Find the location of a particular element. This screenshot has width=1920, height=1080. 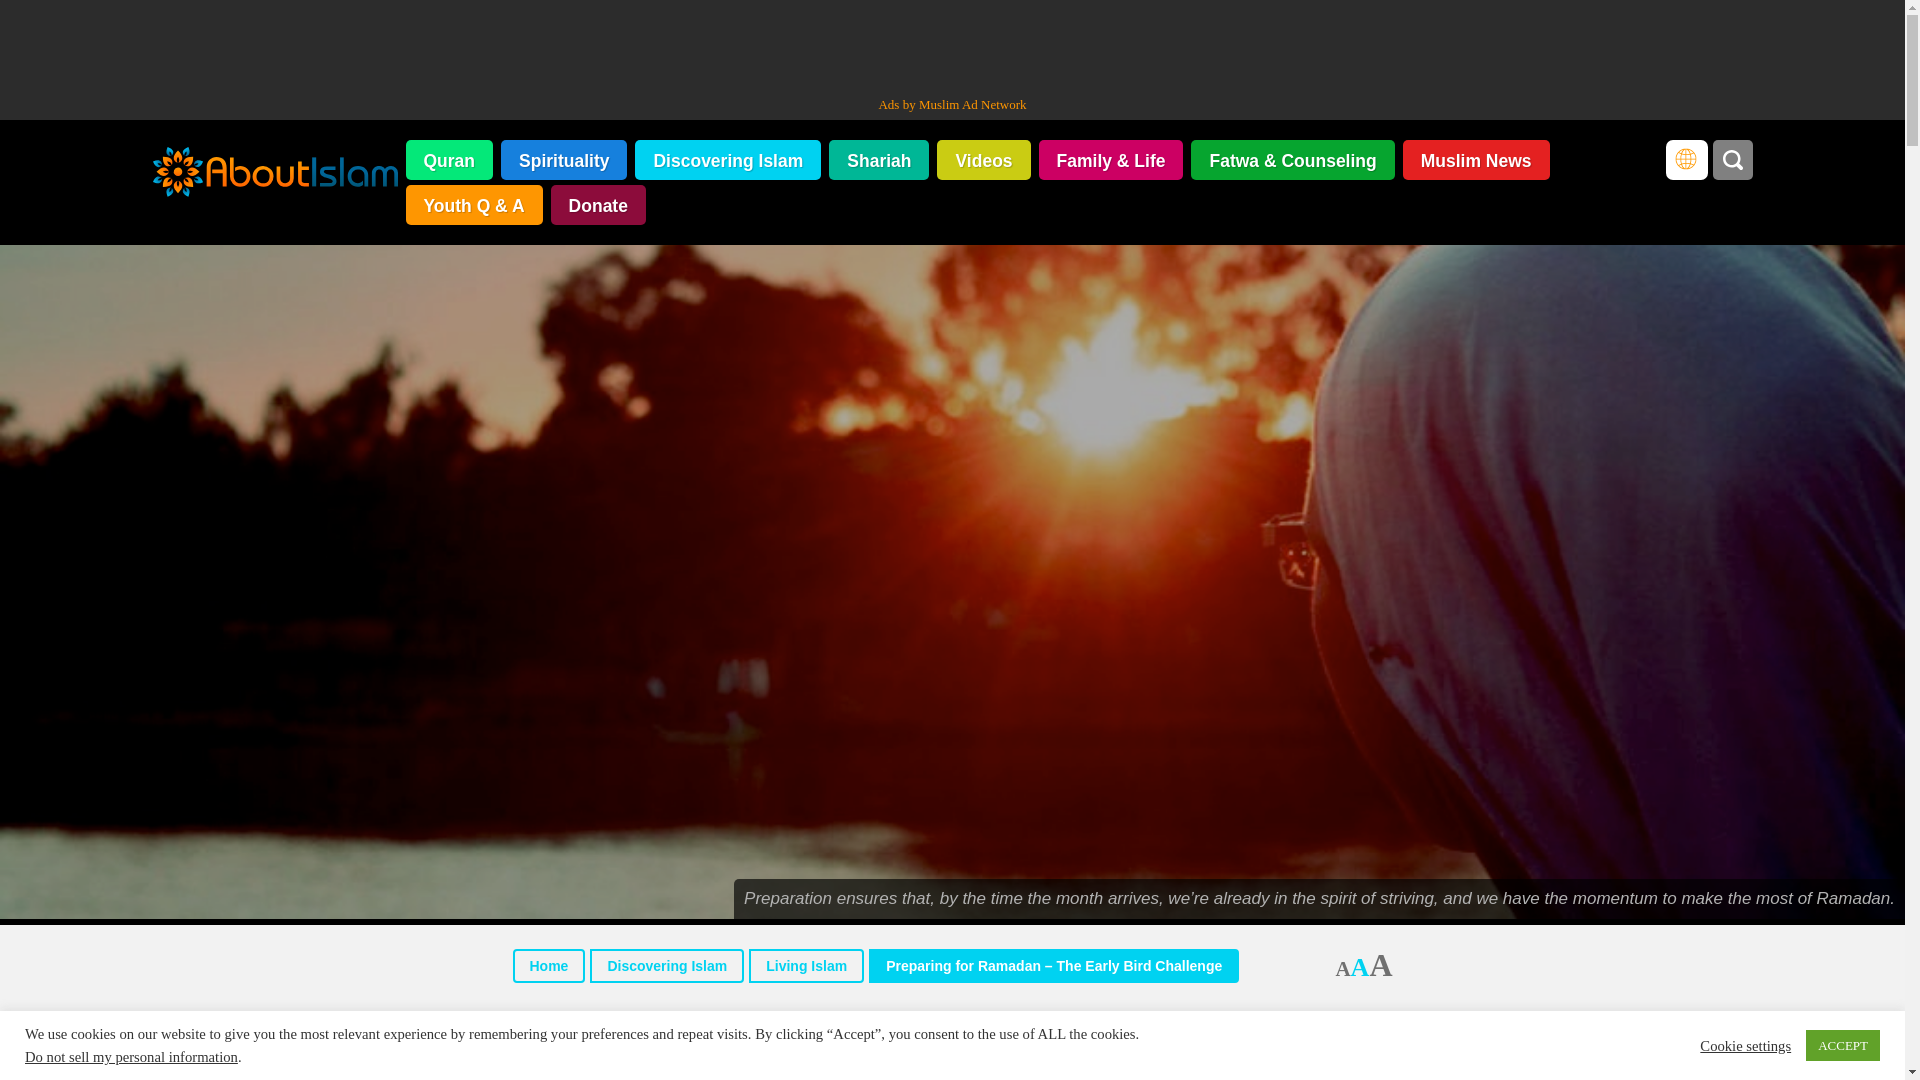

Videos is located at coordinates (982, 160).